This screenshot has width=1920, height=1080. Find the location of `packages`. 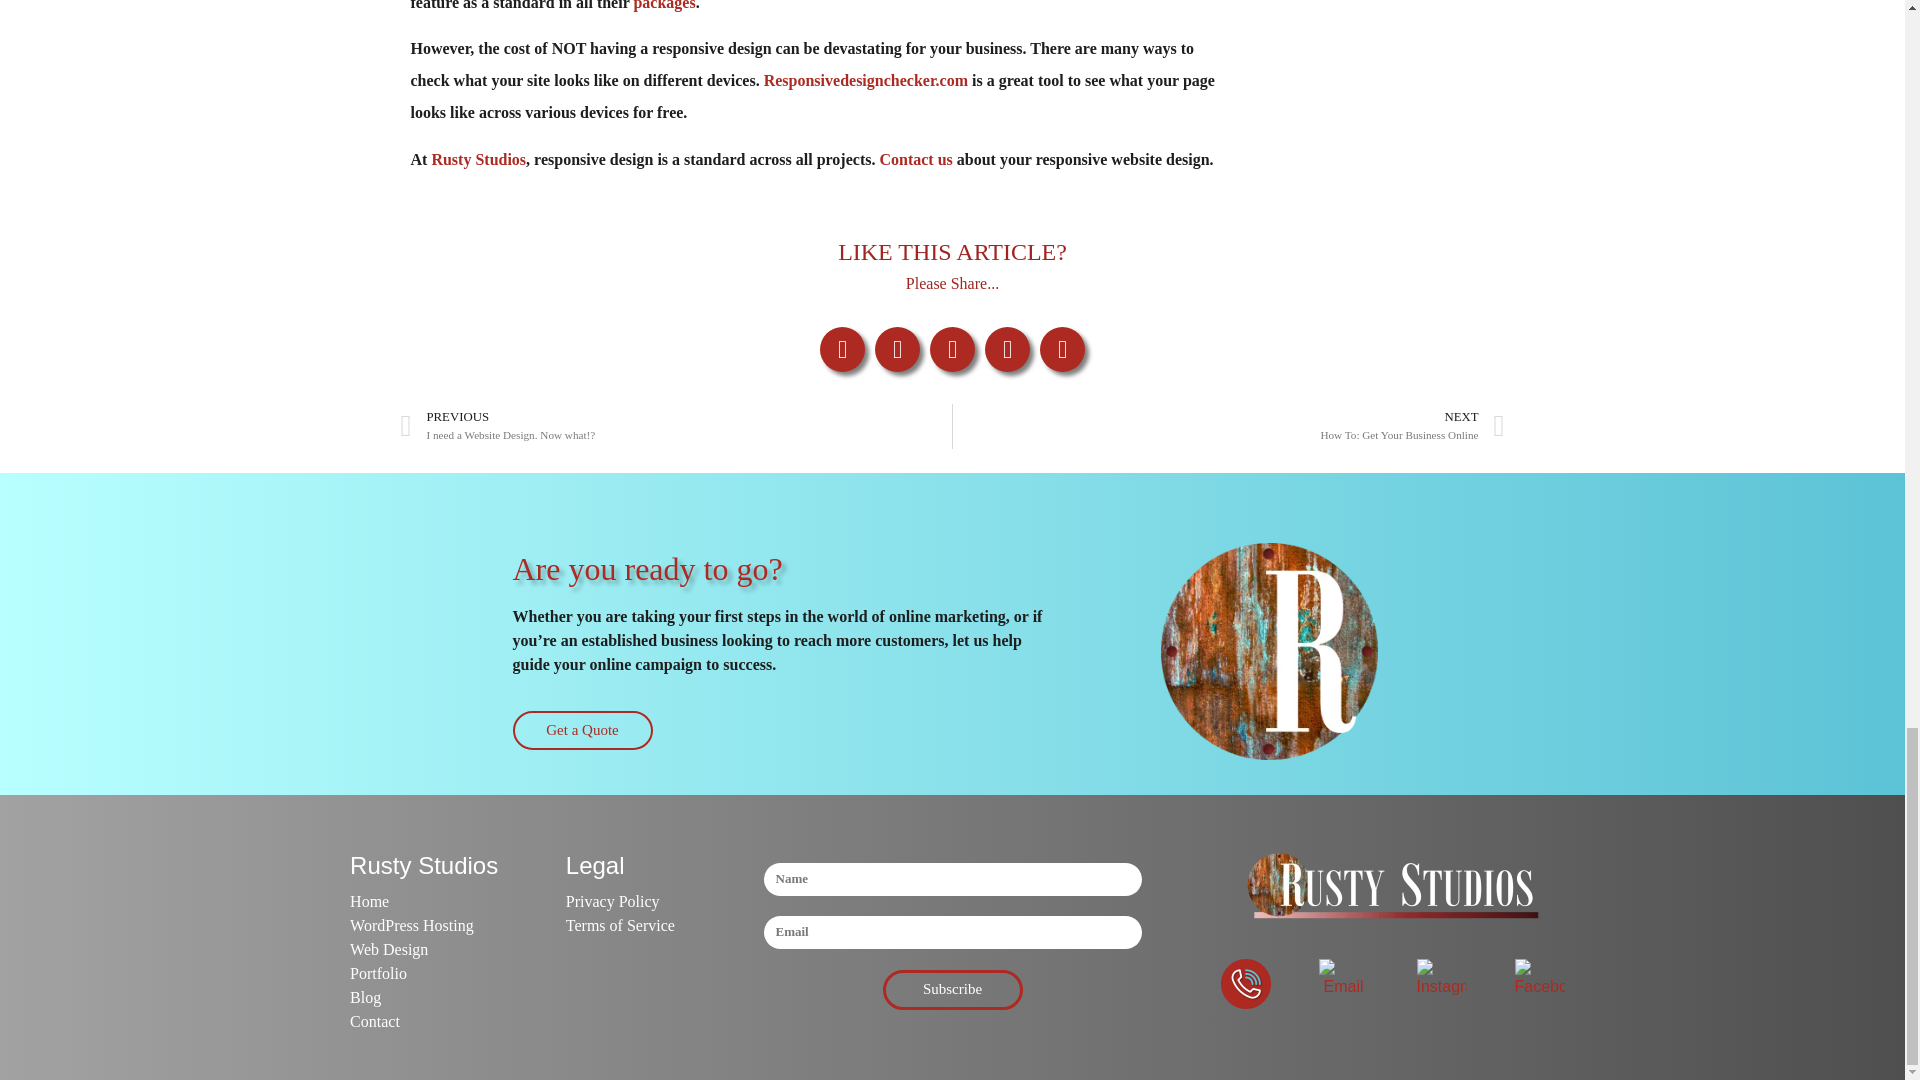

packages is located at coordinates (664, 5).